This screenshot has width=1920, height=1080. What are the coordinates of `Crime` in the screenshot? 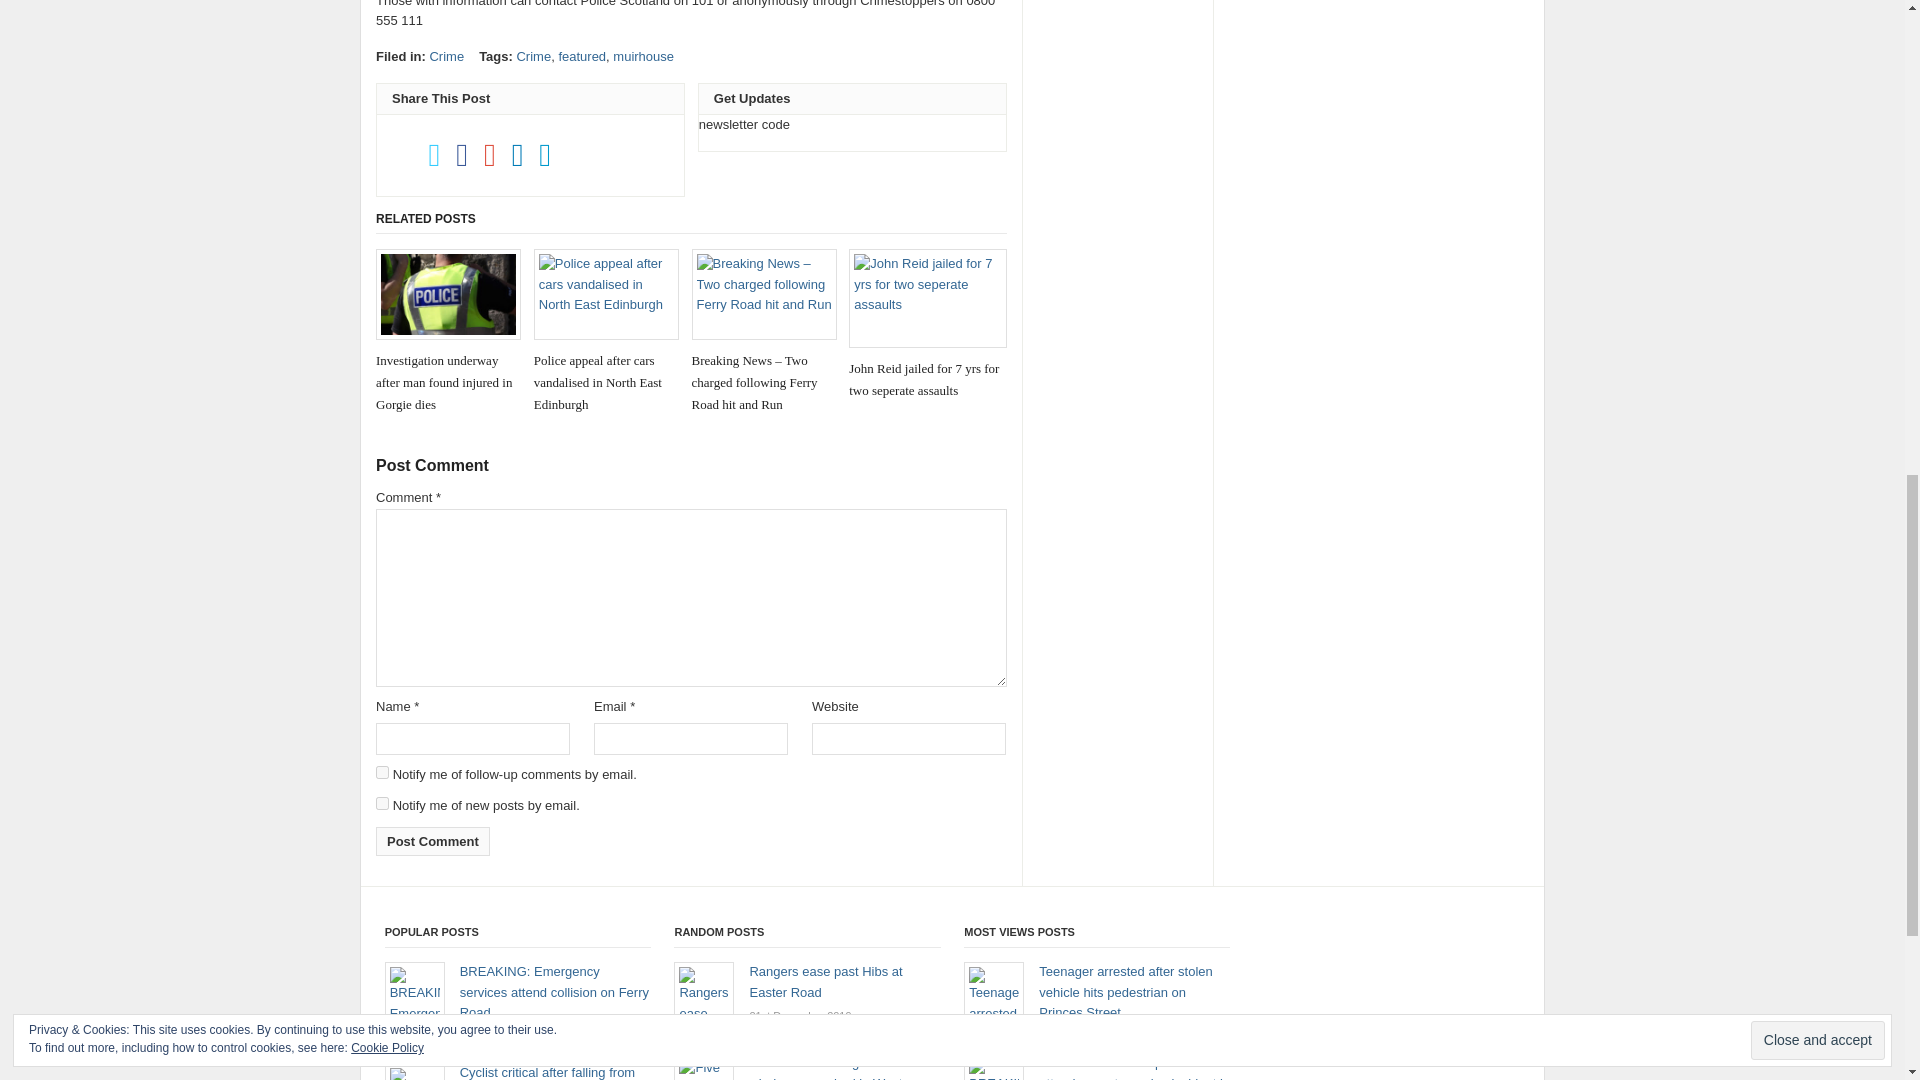 It's located at (534, 56).